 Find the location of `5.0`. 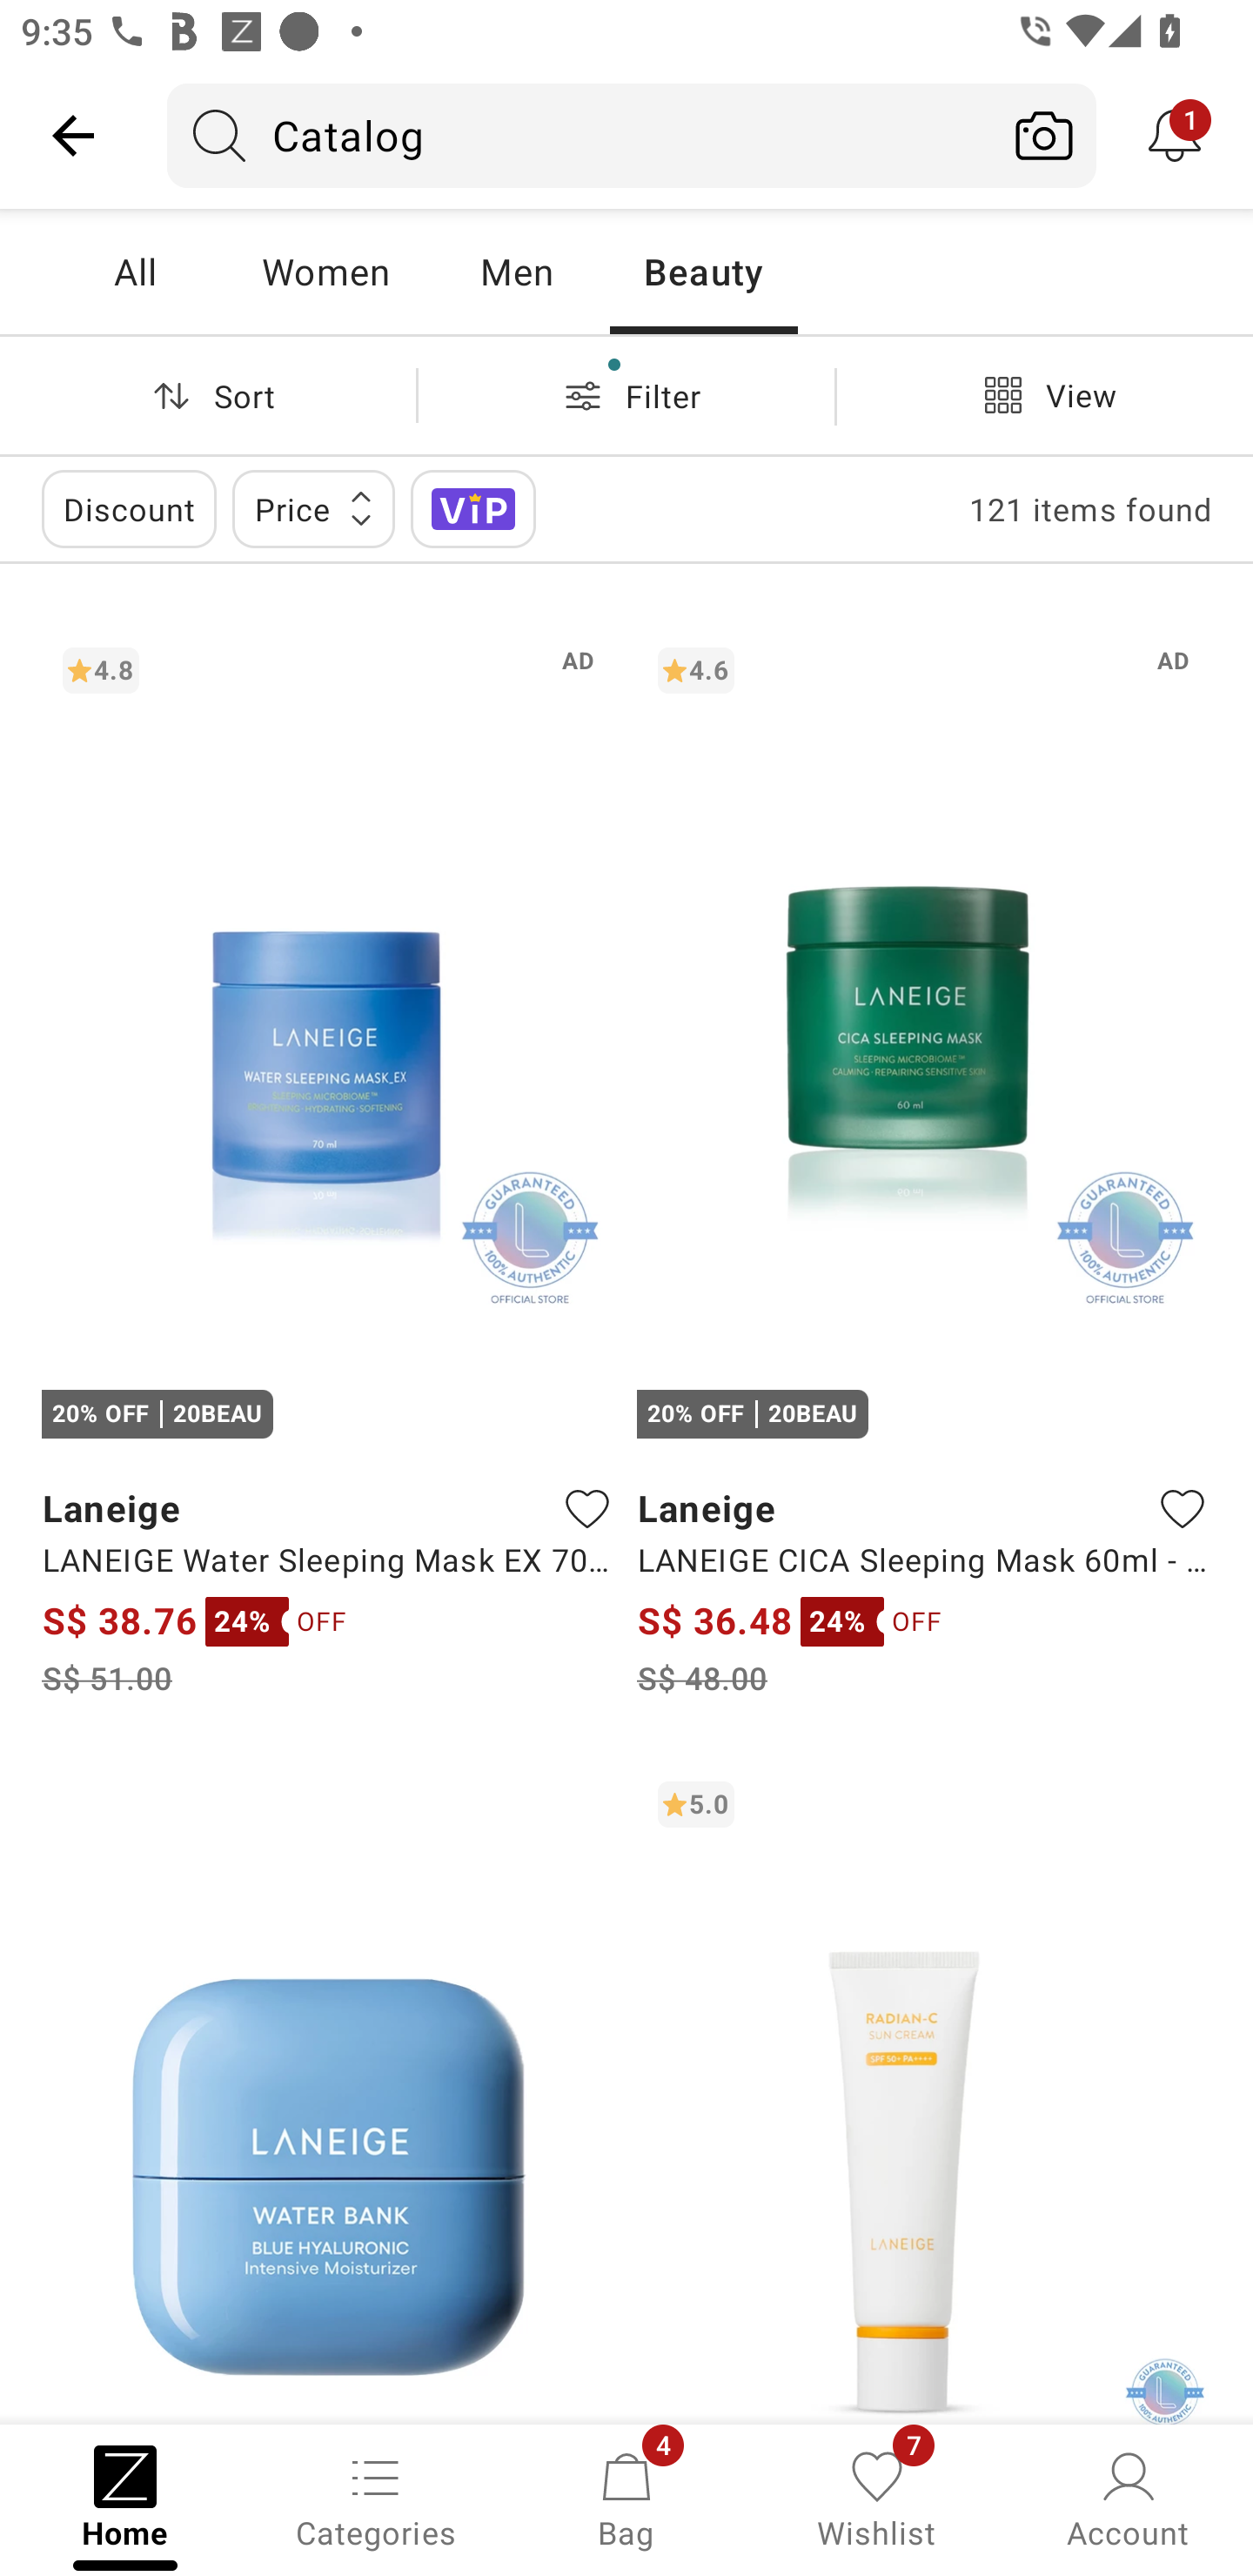

5.0 is located at coordinates (924, 2091).